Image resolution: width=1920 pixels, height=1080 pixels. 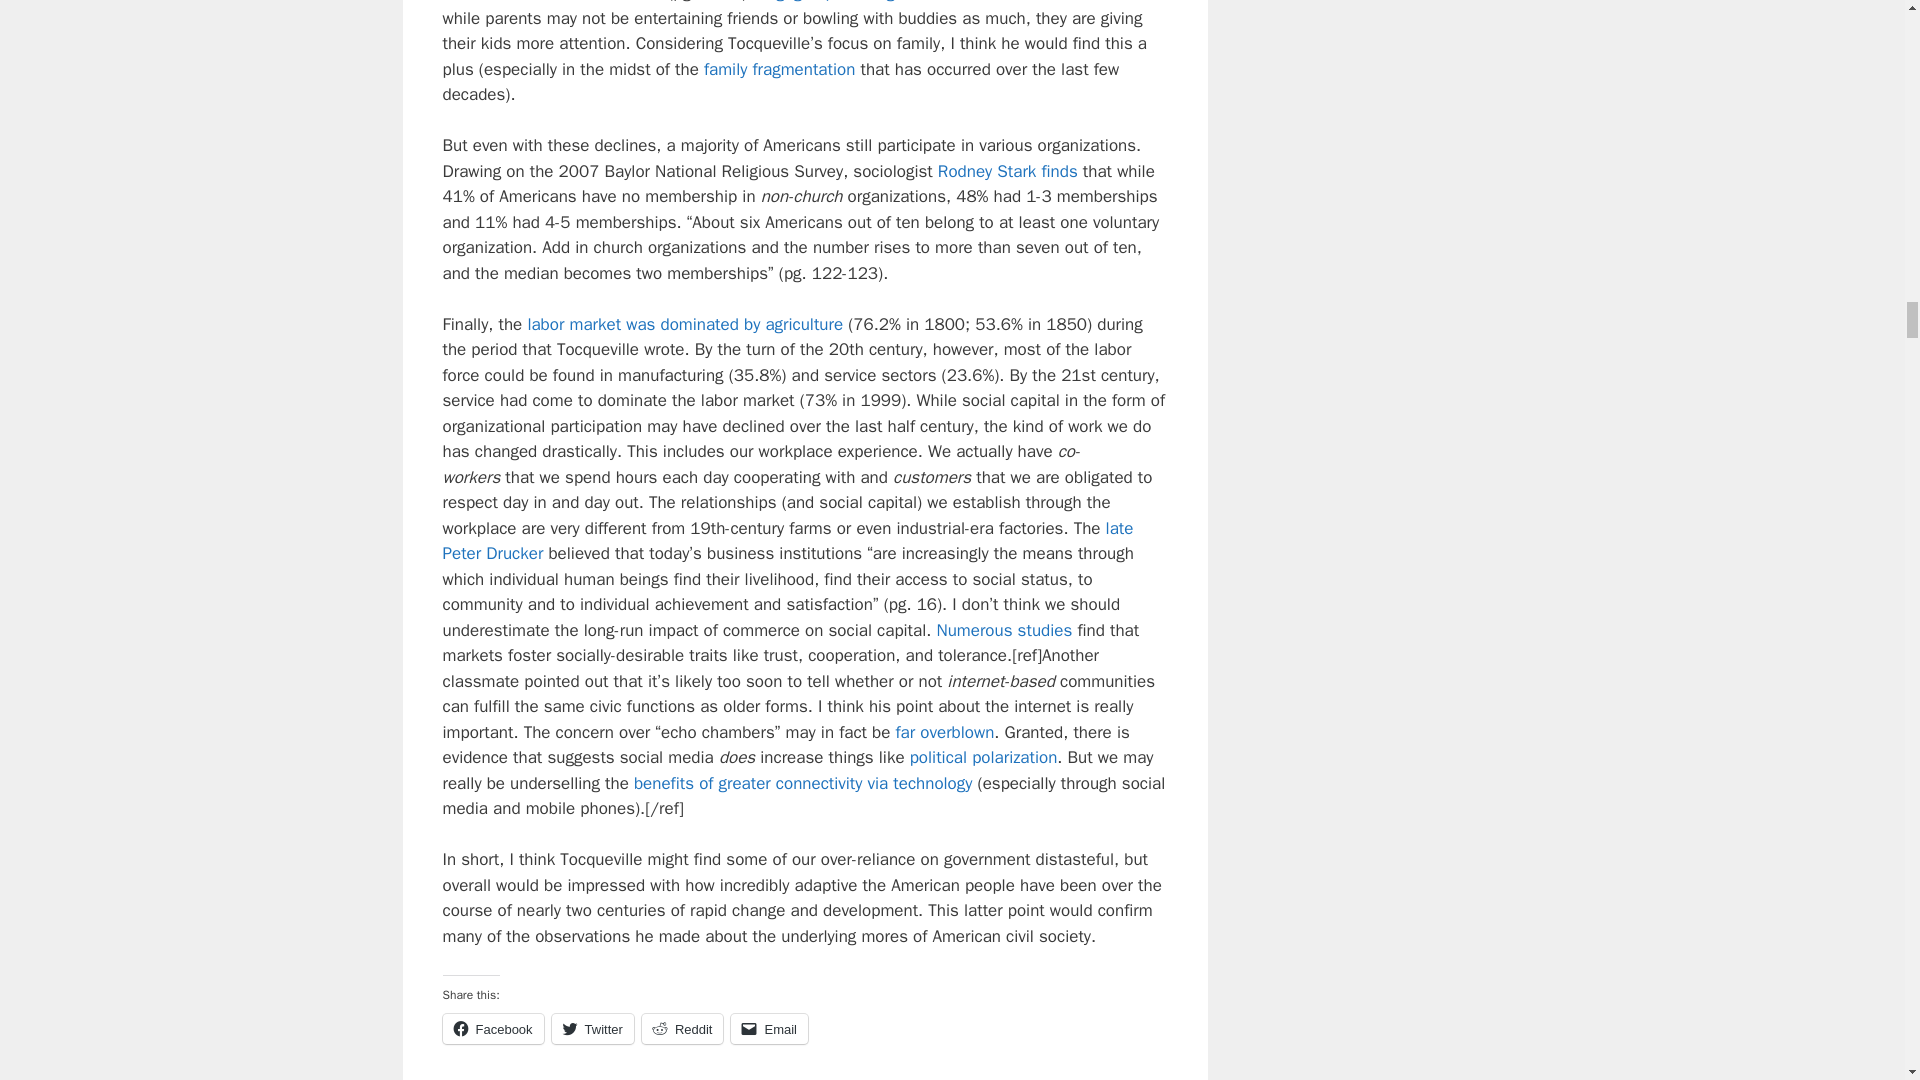 What do you see at coordinates (682, 1029) in the screenshot?
I see `Click to share on Reddit` at bounding box center [682, 1029].